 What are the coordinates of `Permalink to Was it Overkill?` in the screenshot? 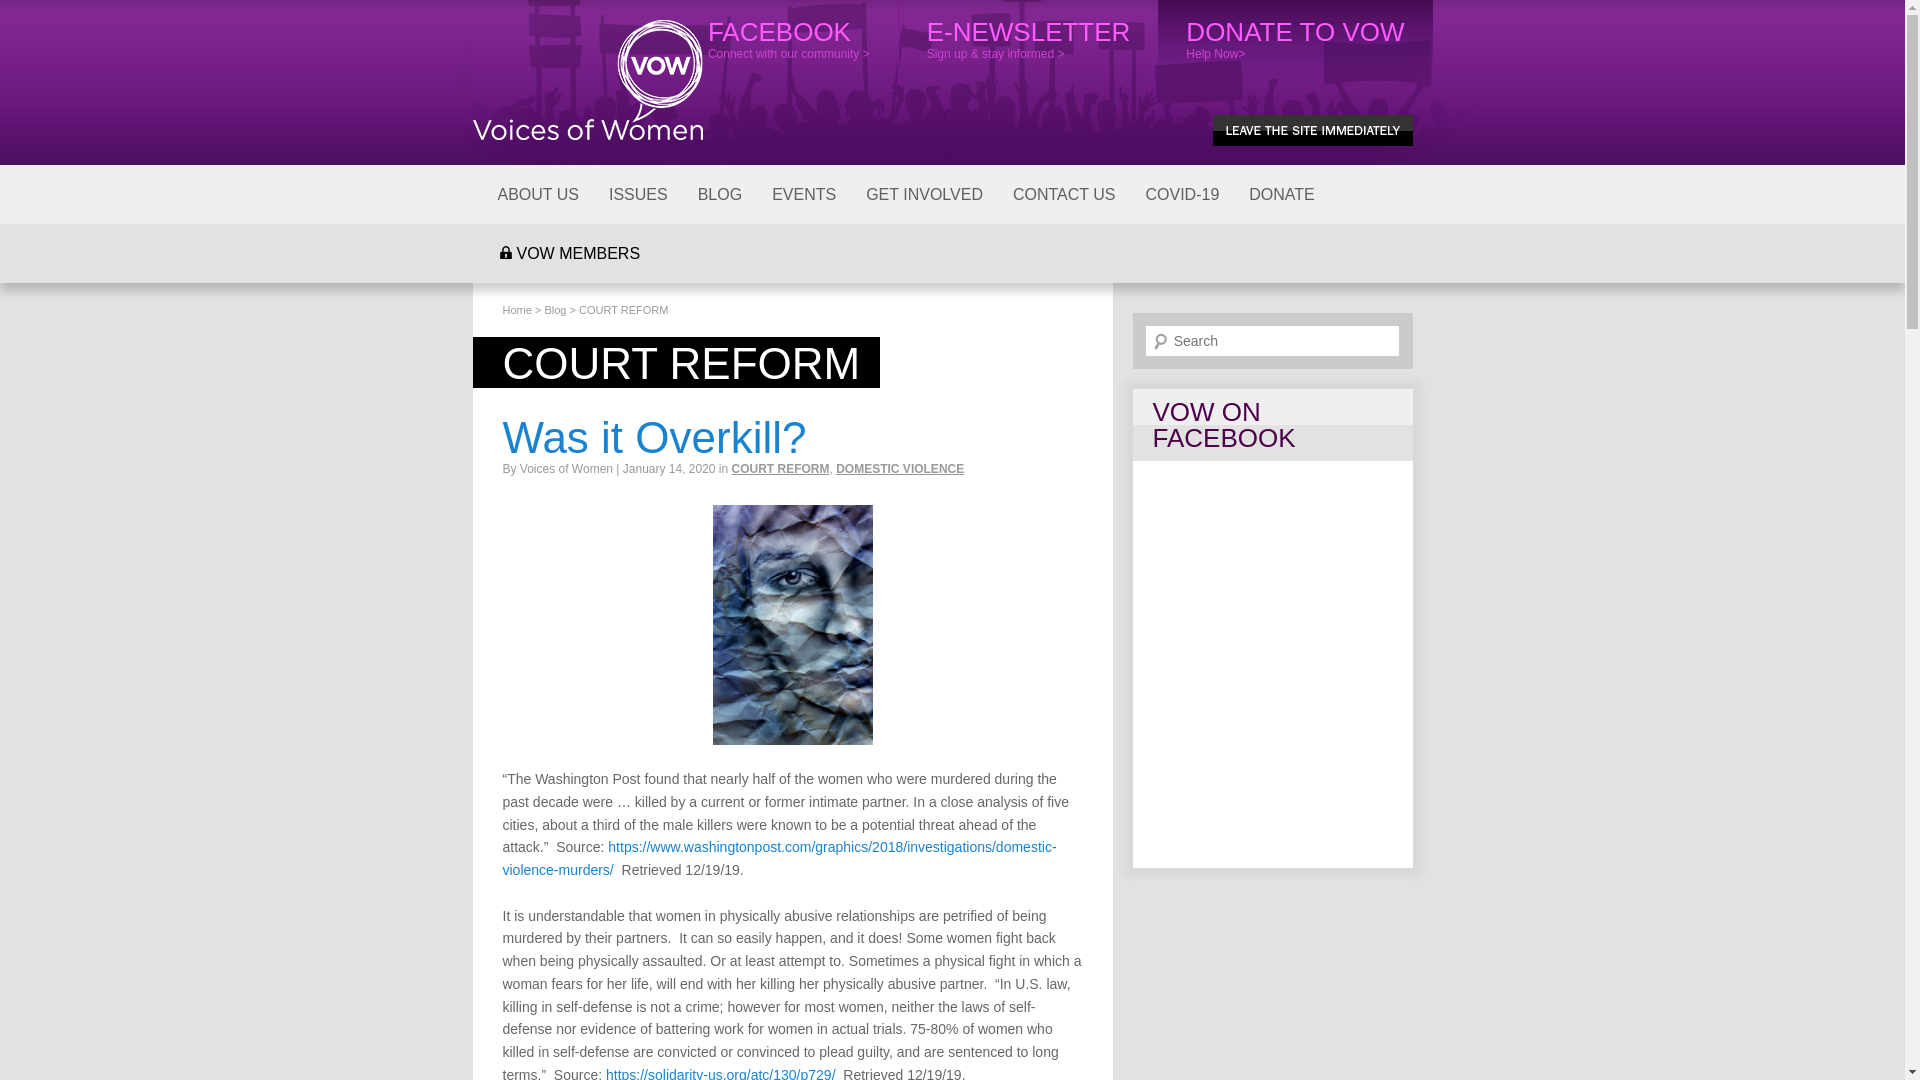 It's located at (654, 437).